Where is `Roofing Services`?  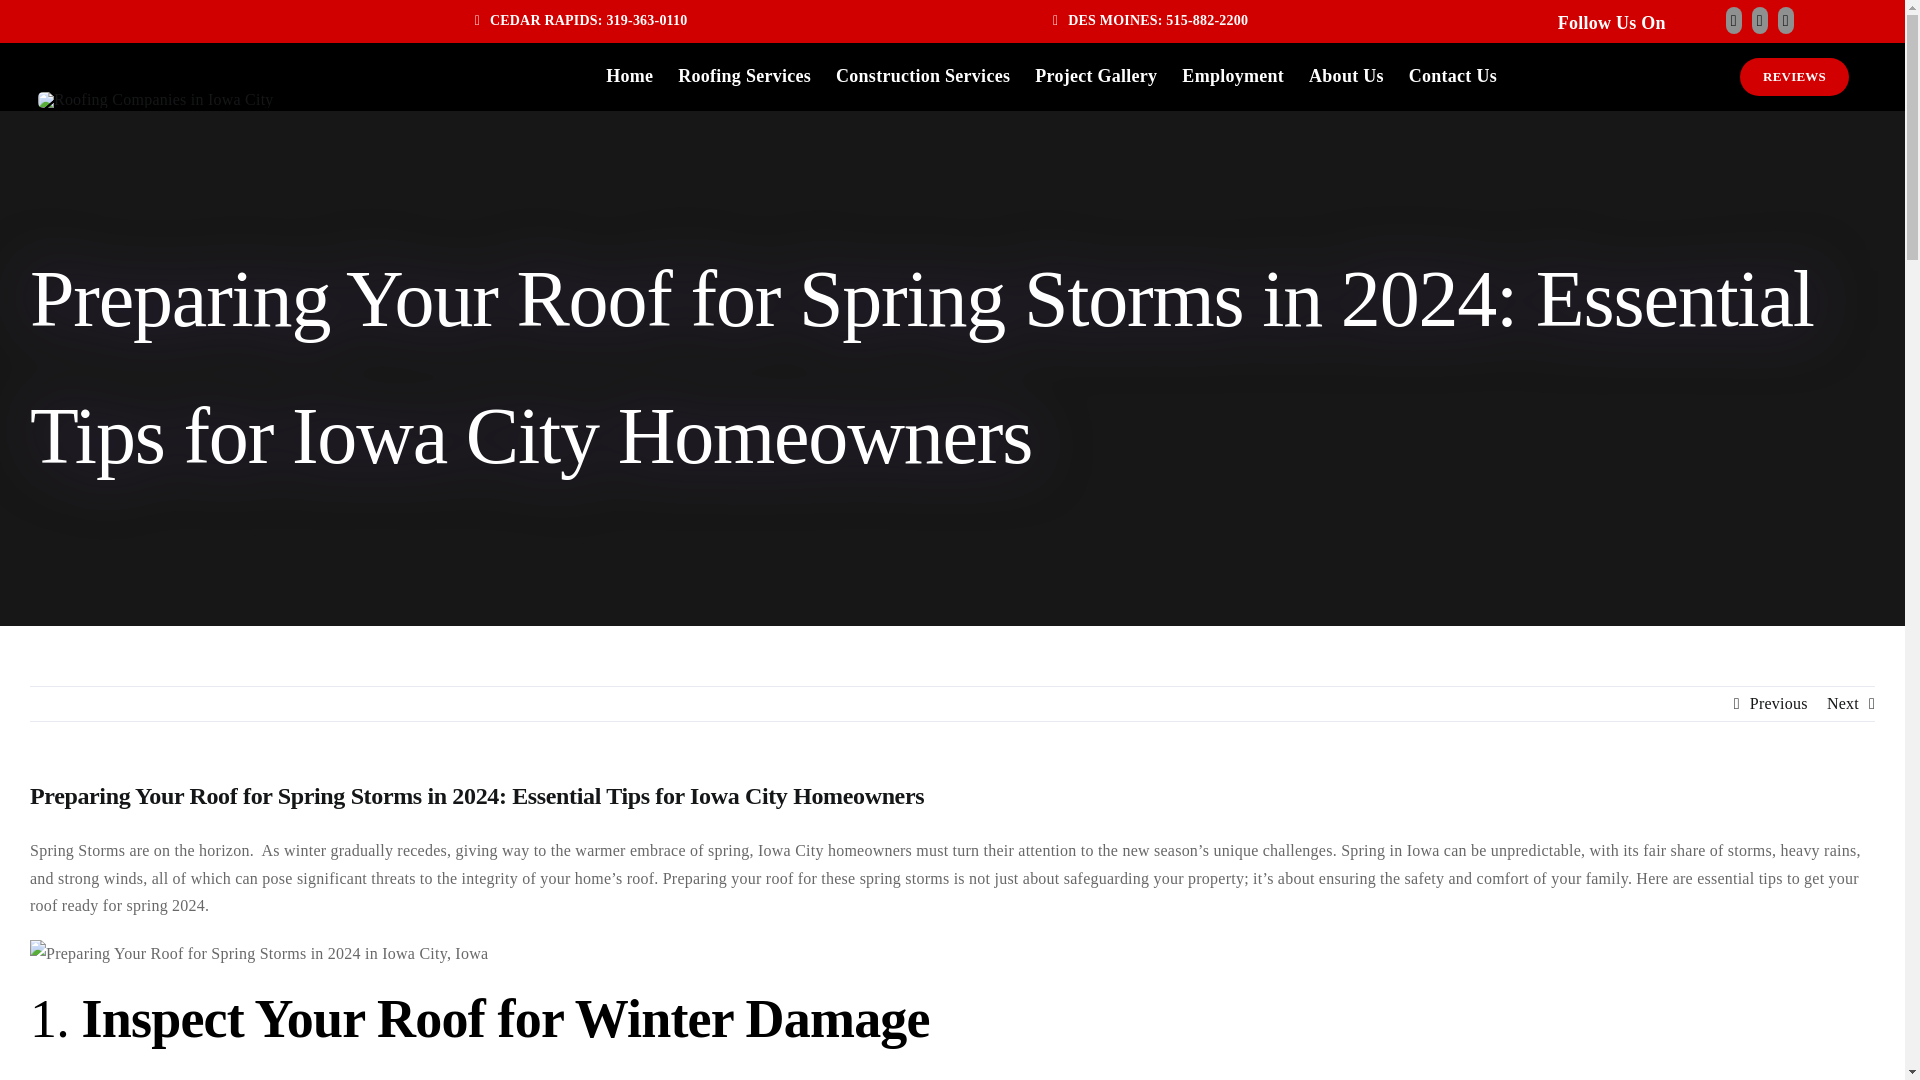 Roofing Services is located at coordinates (744, 76).